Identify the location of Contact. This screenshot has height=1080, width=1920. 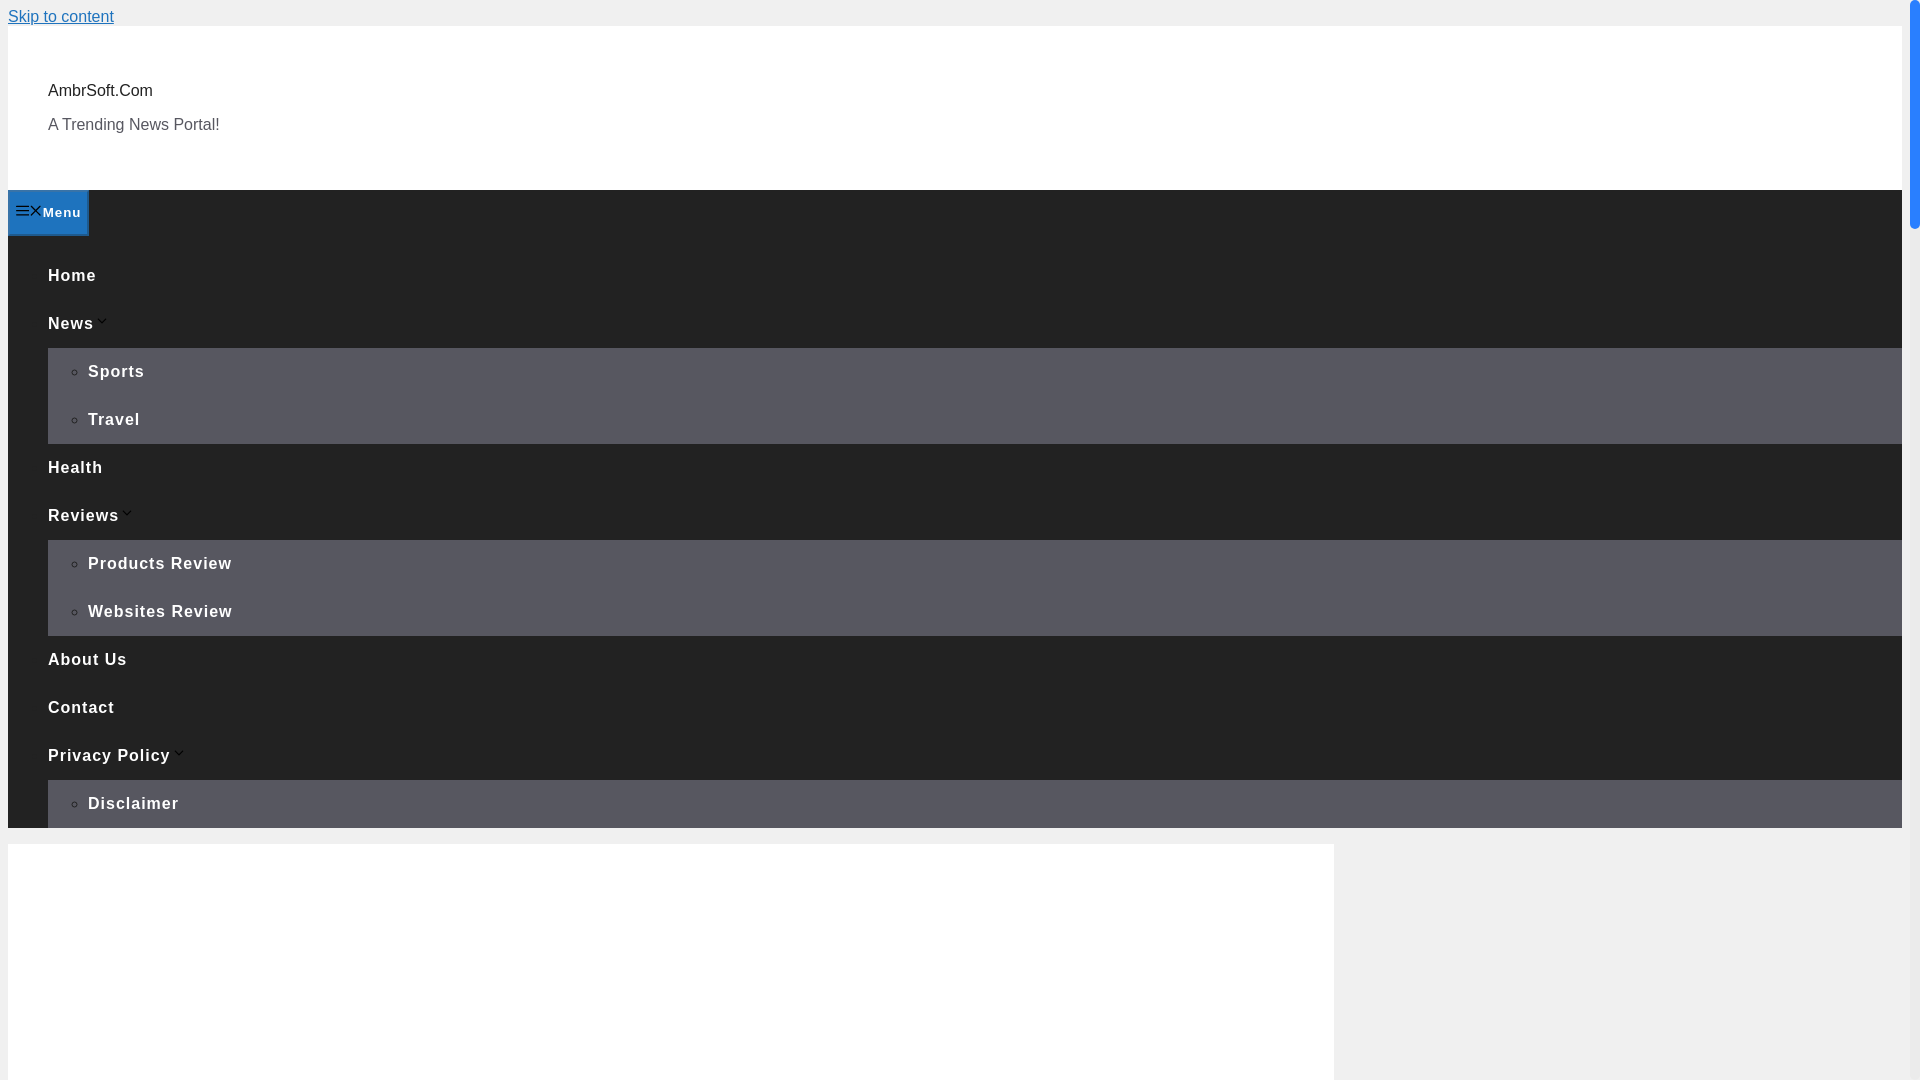
(82, 707).